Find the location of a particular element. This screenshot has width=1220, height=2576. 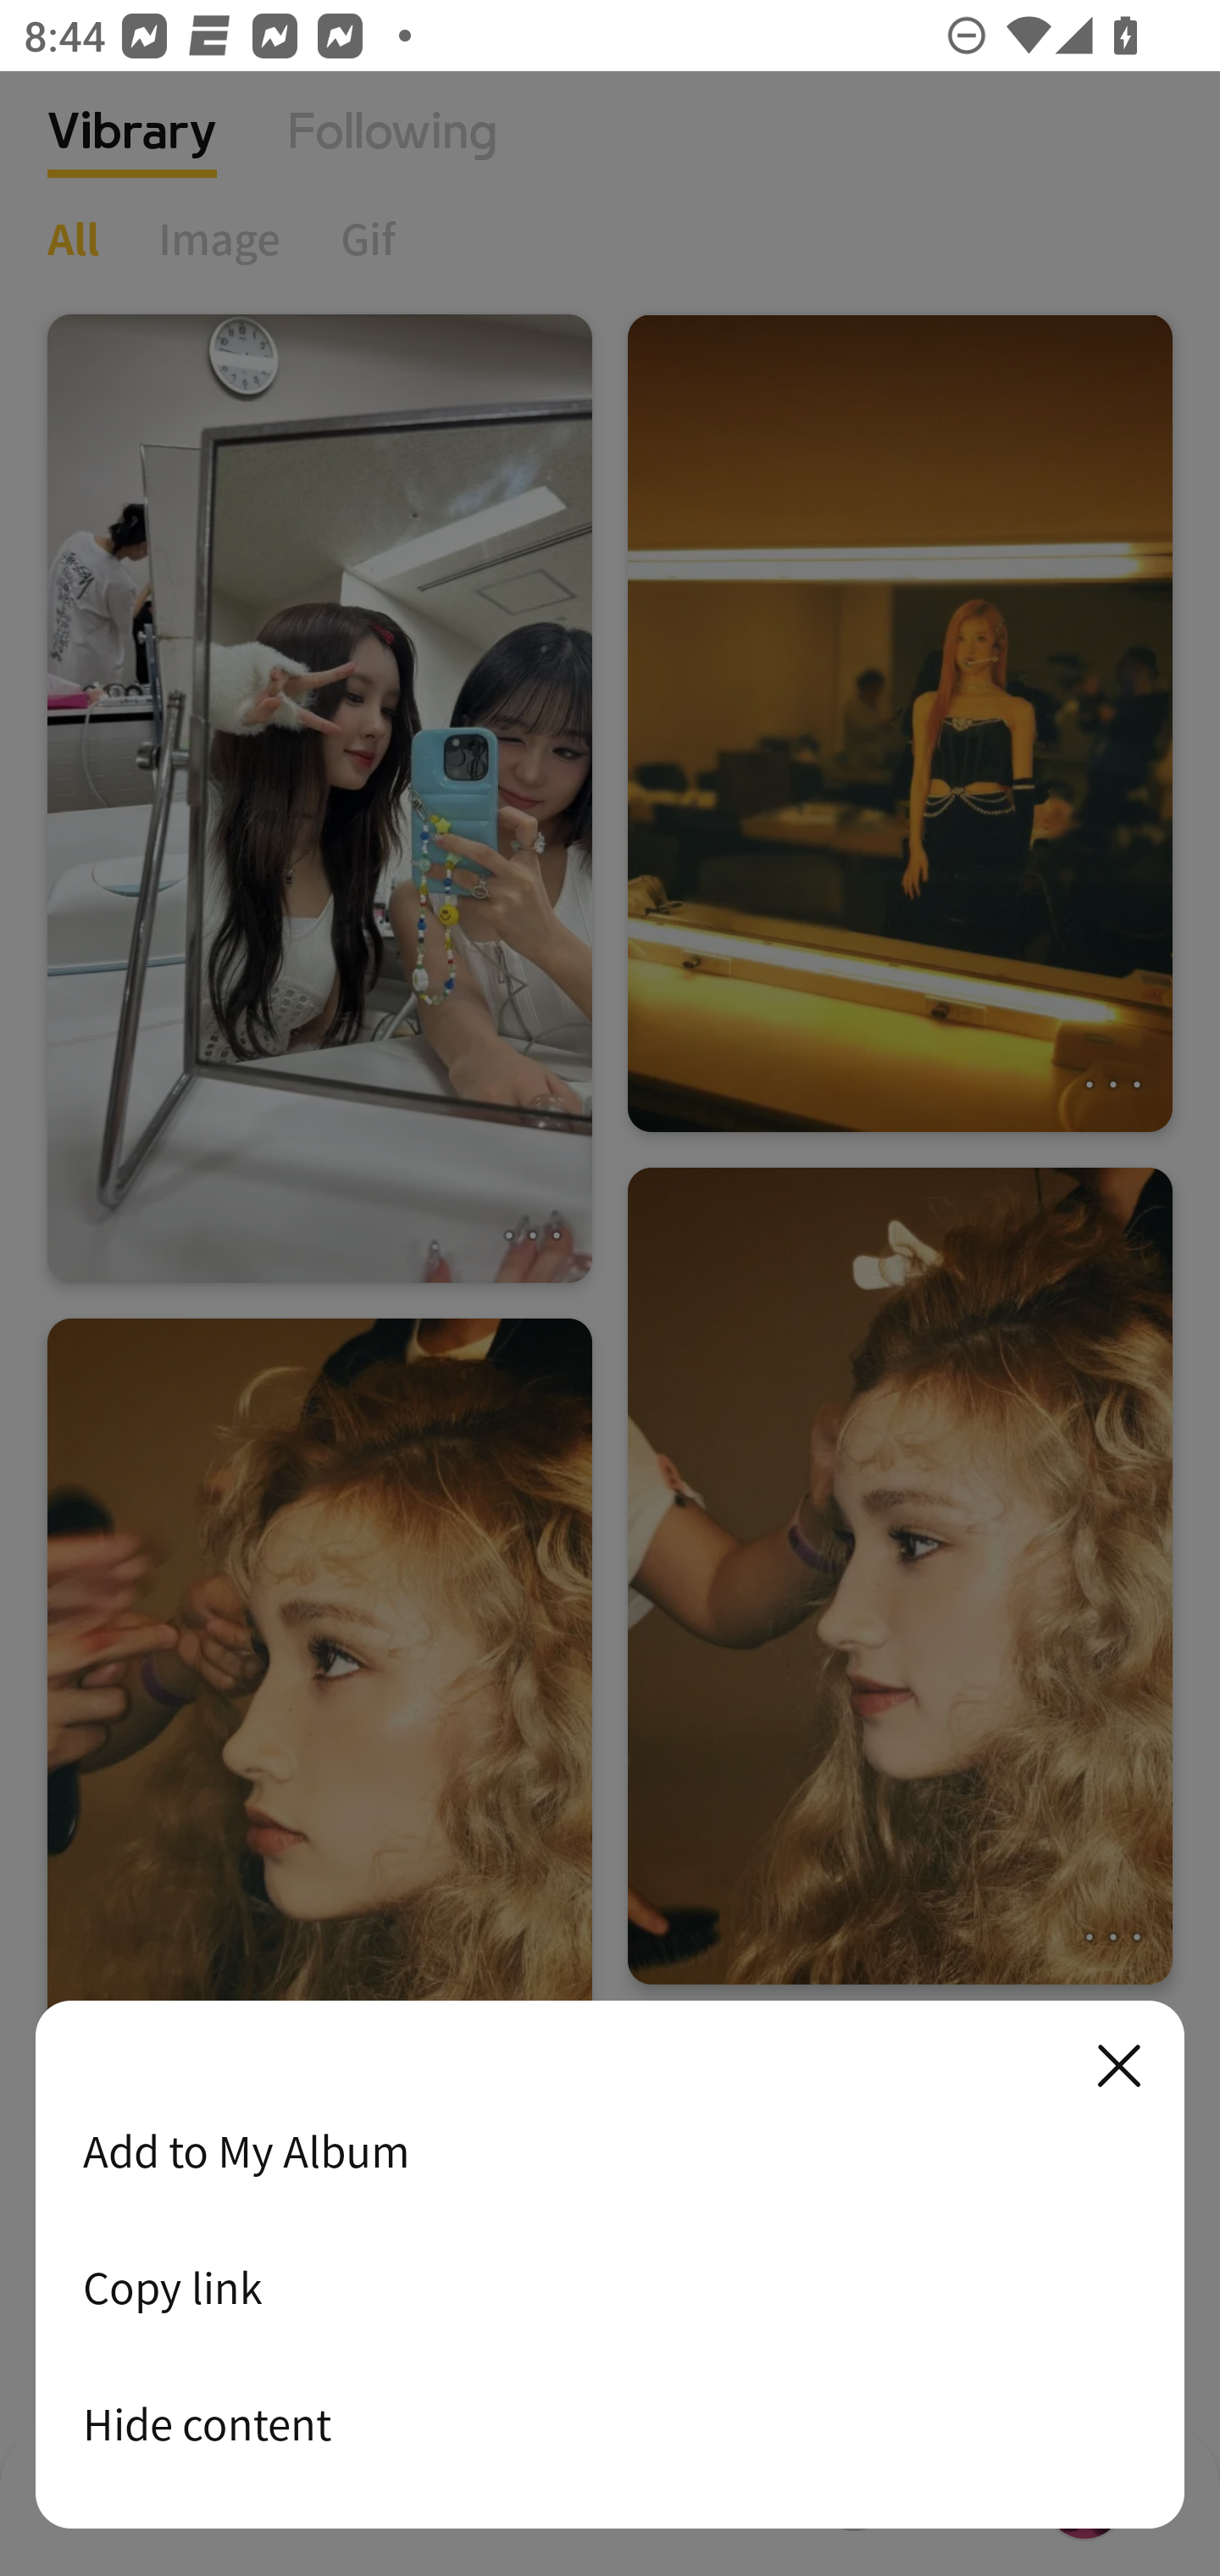

Hide content is located at coordinates (610, 2423).